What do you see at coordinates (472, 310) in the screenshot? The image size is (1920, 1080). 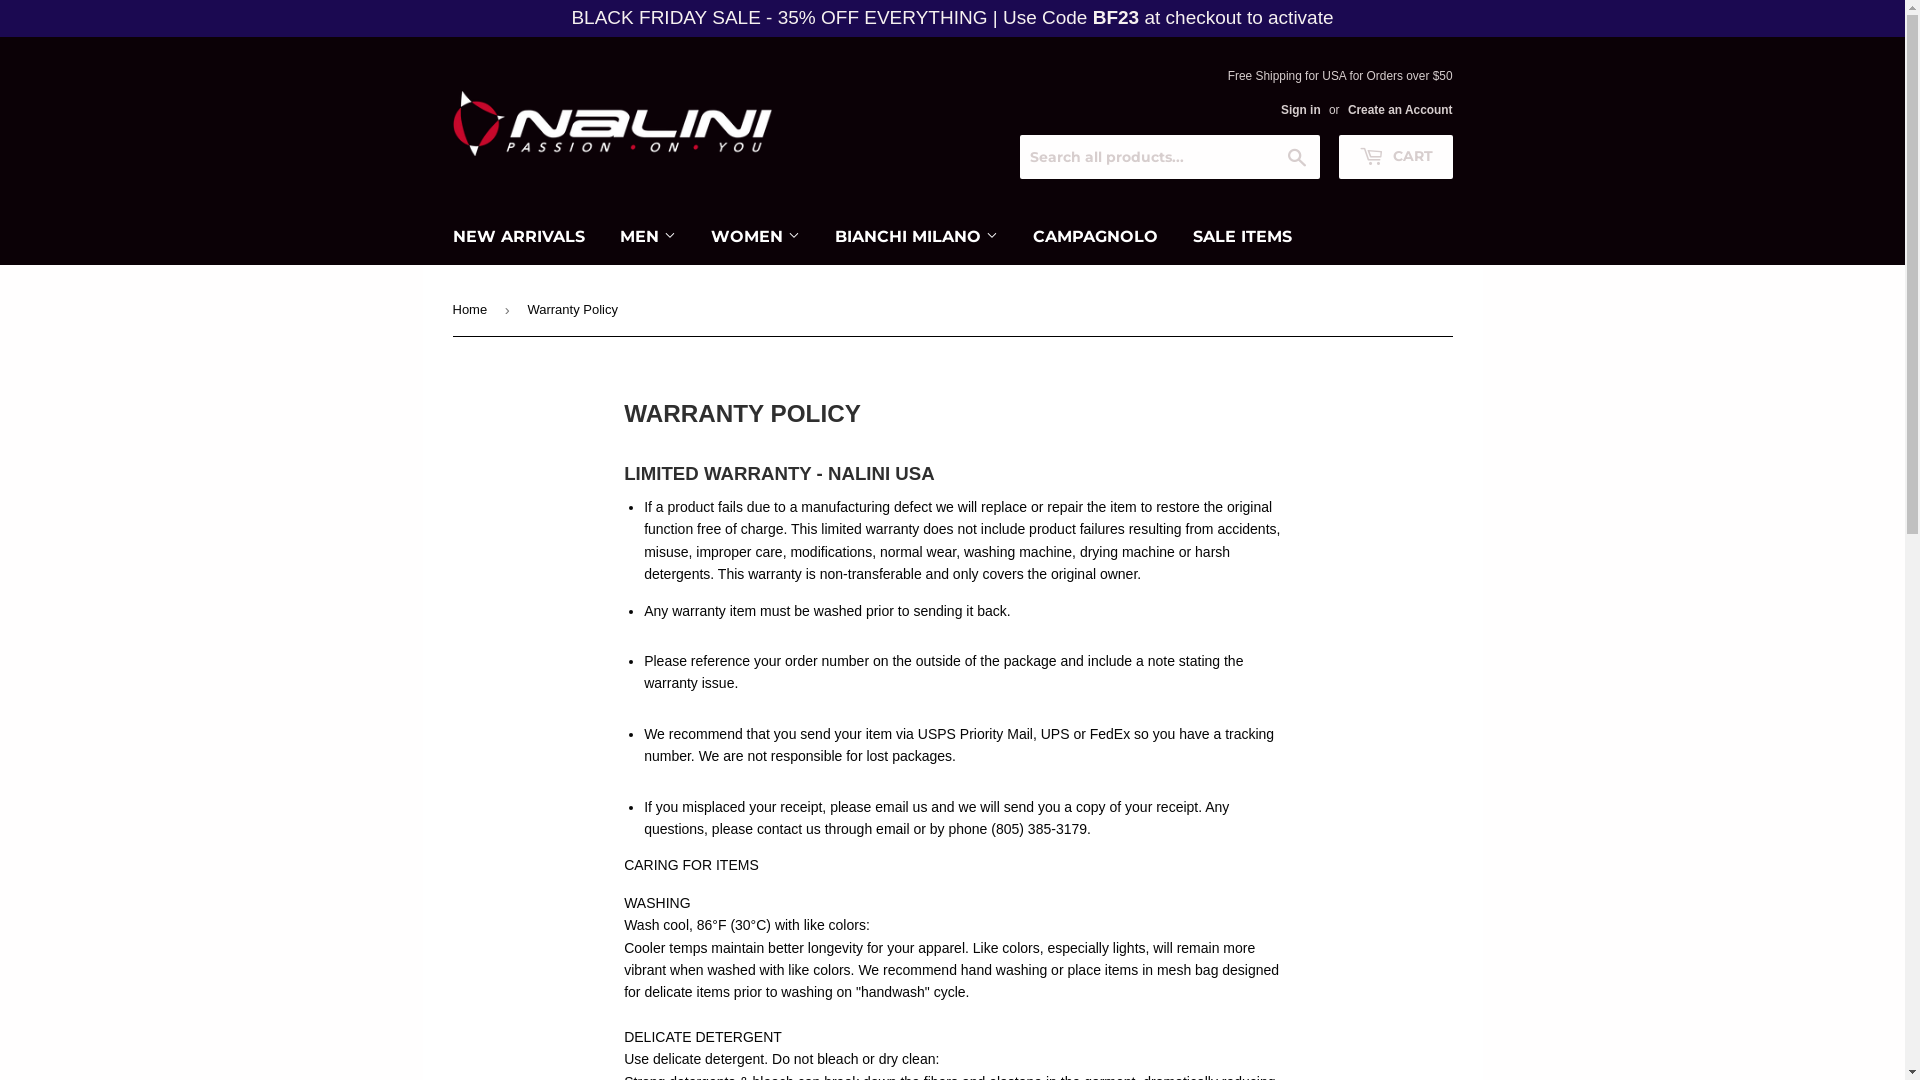 I see `Home` at bounding box center [472, 310].